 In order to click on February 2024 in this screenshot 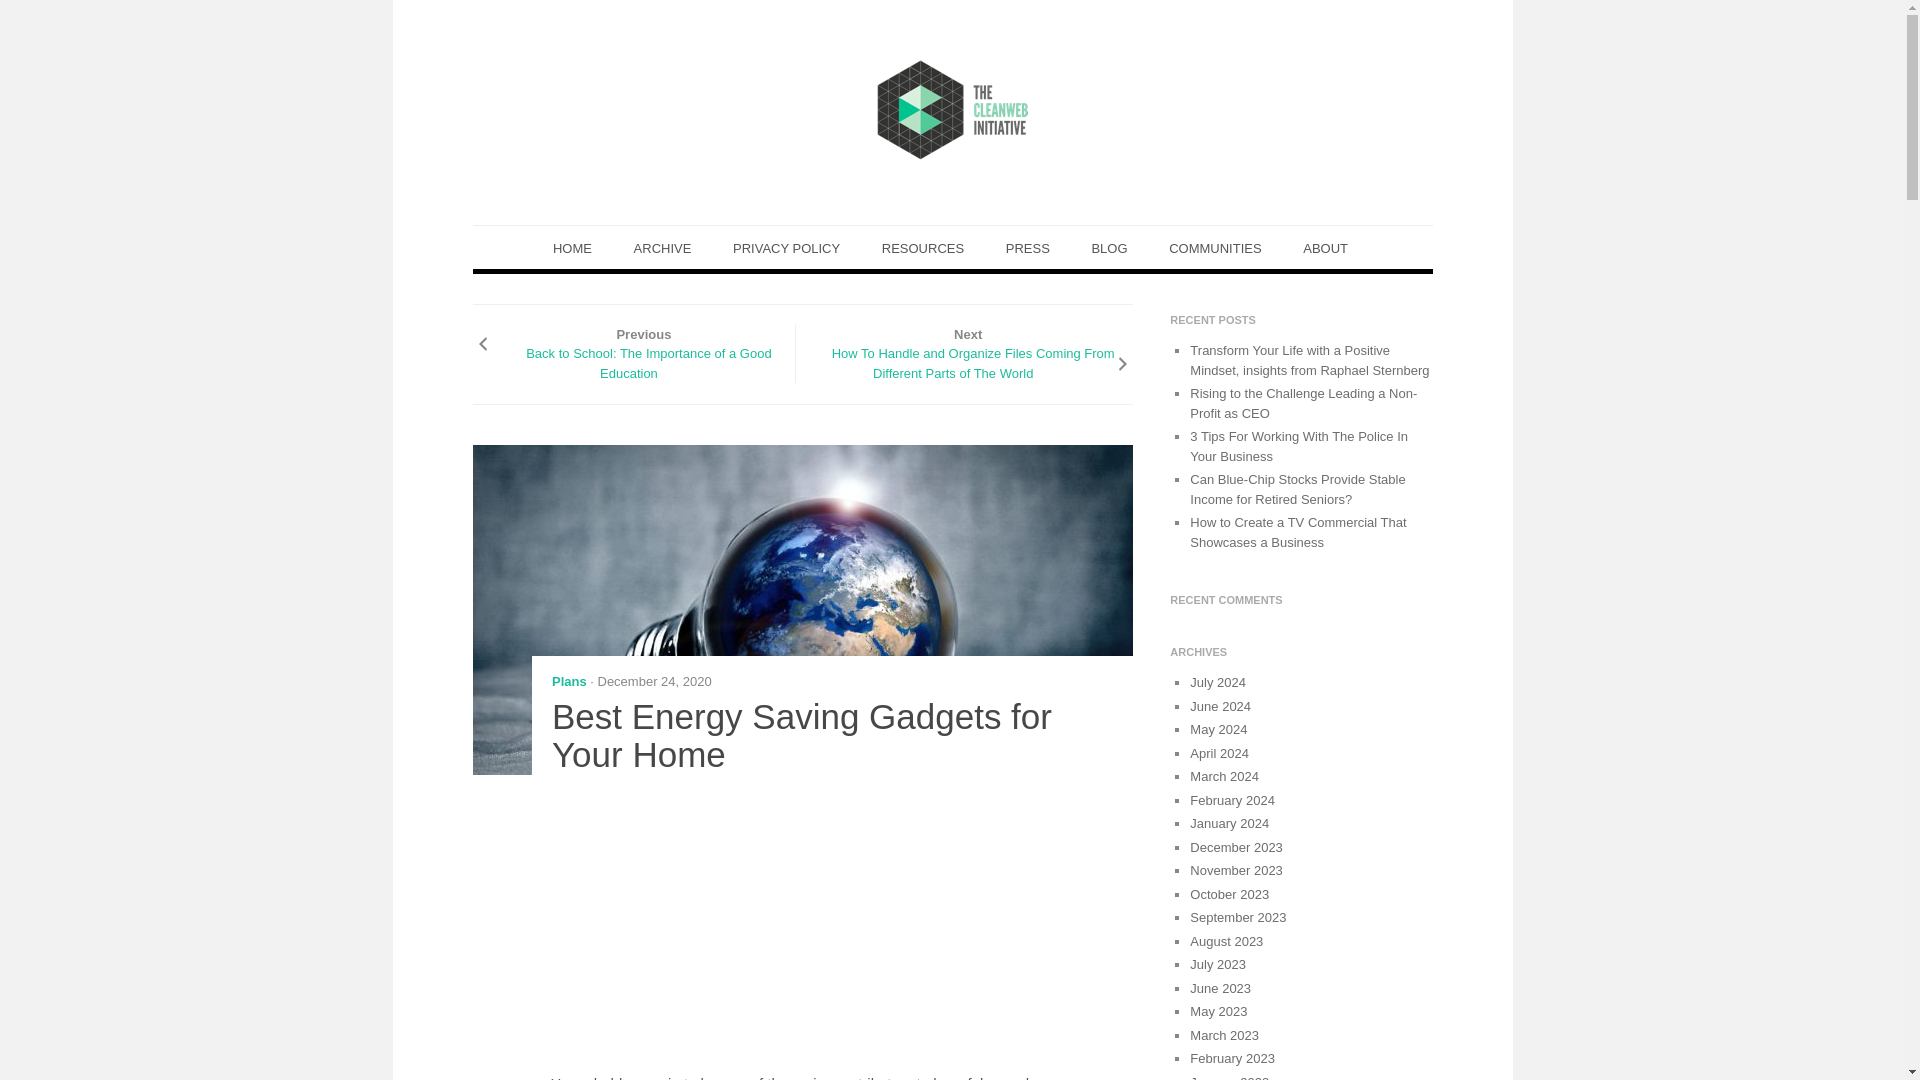, I will do `click(1232, 800)`.